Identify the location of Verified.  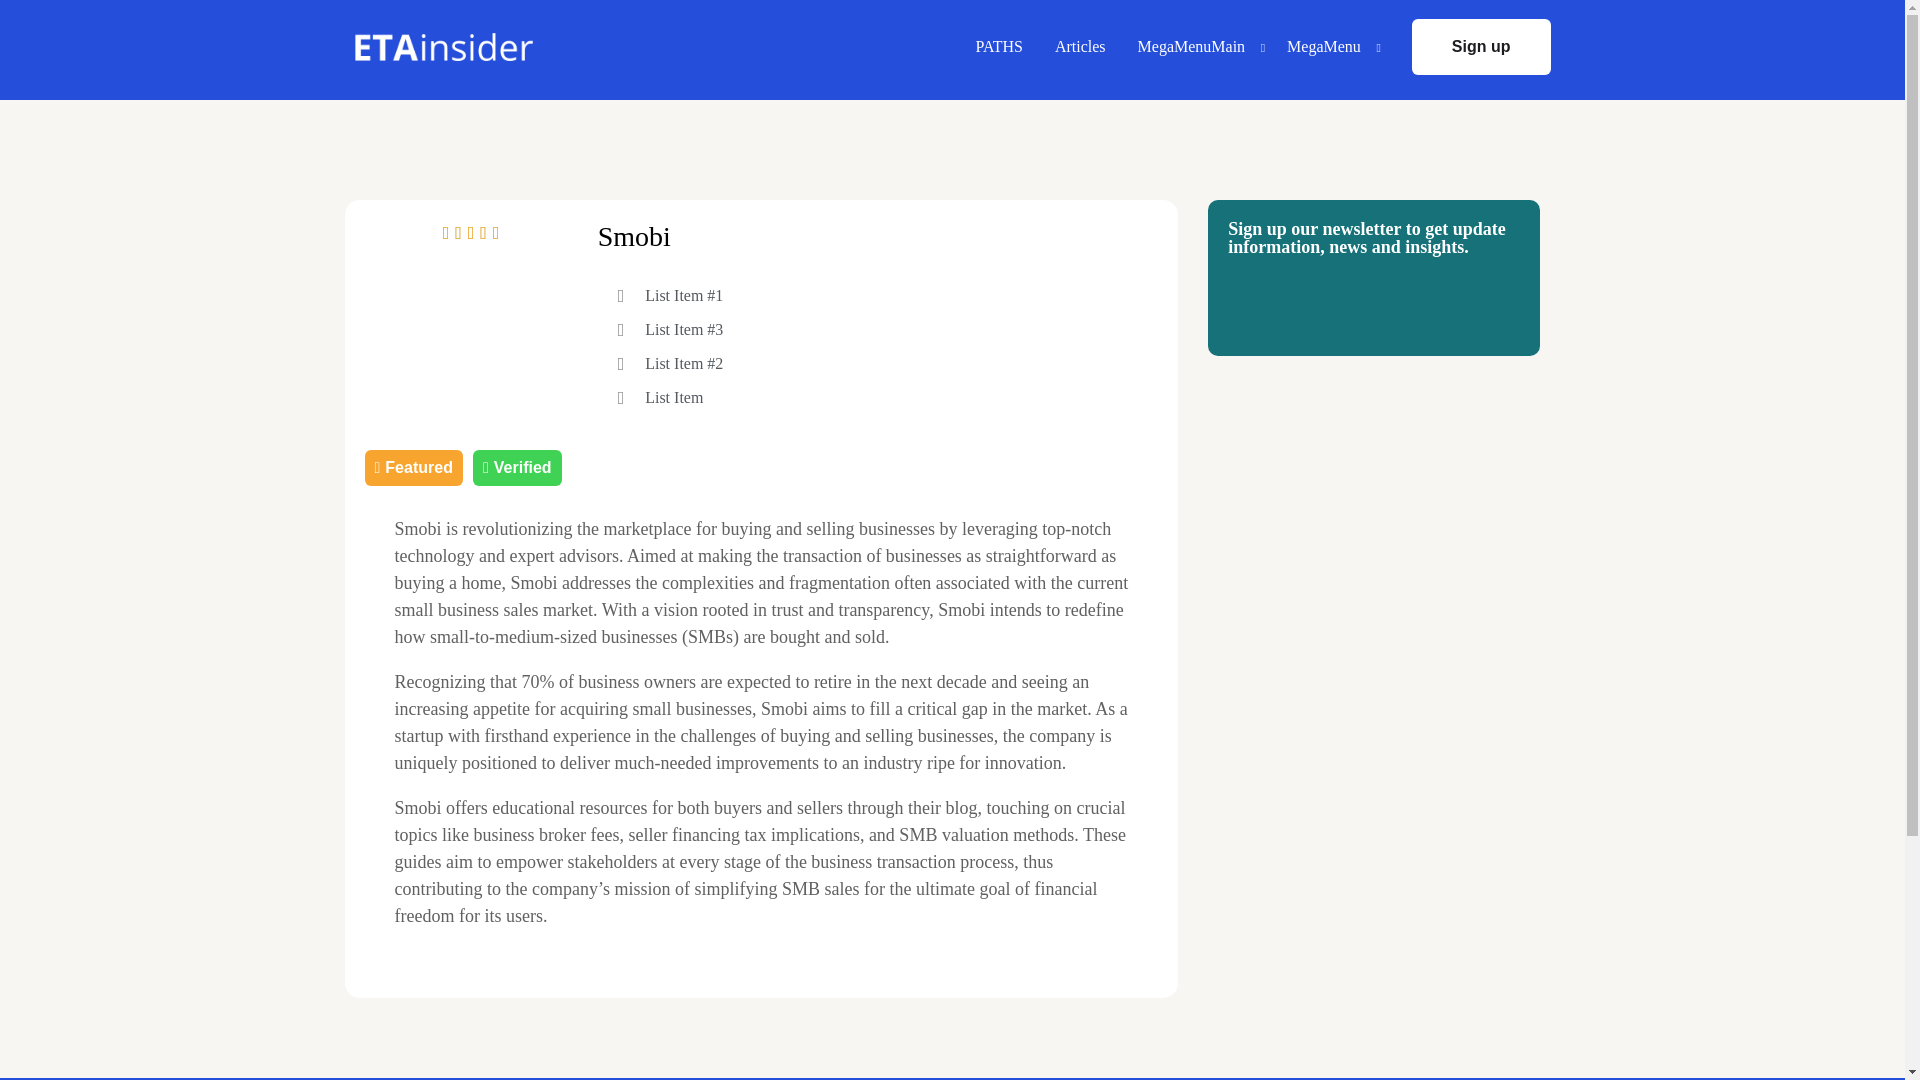
(517, 468).